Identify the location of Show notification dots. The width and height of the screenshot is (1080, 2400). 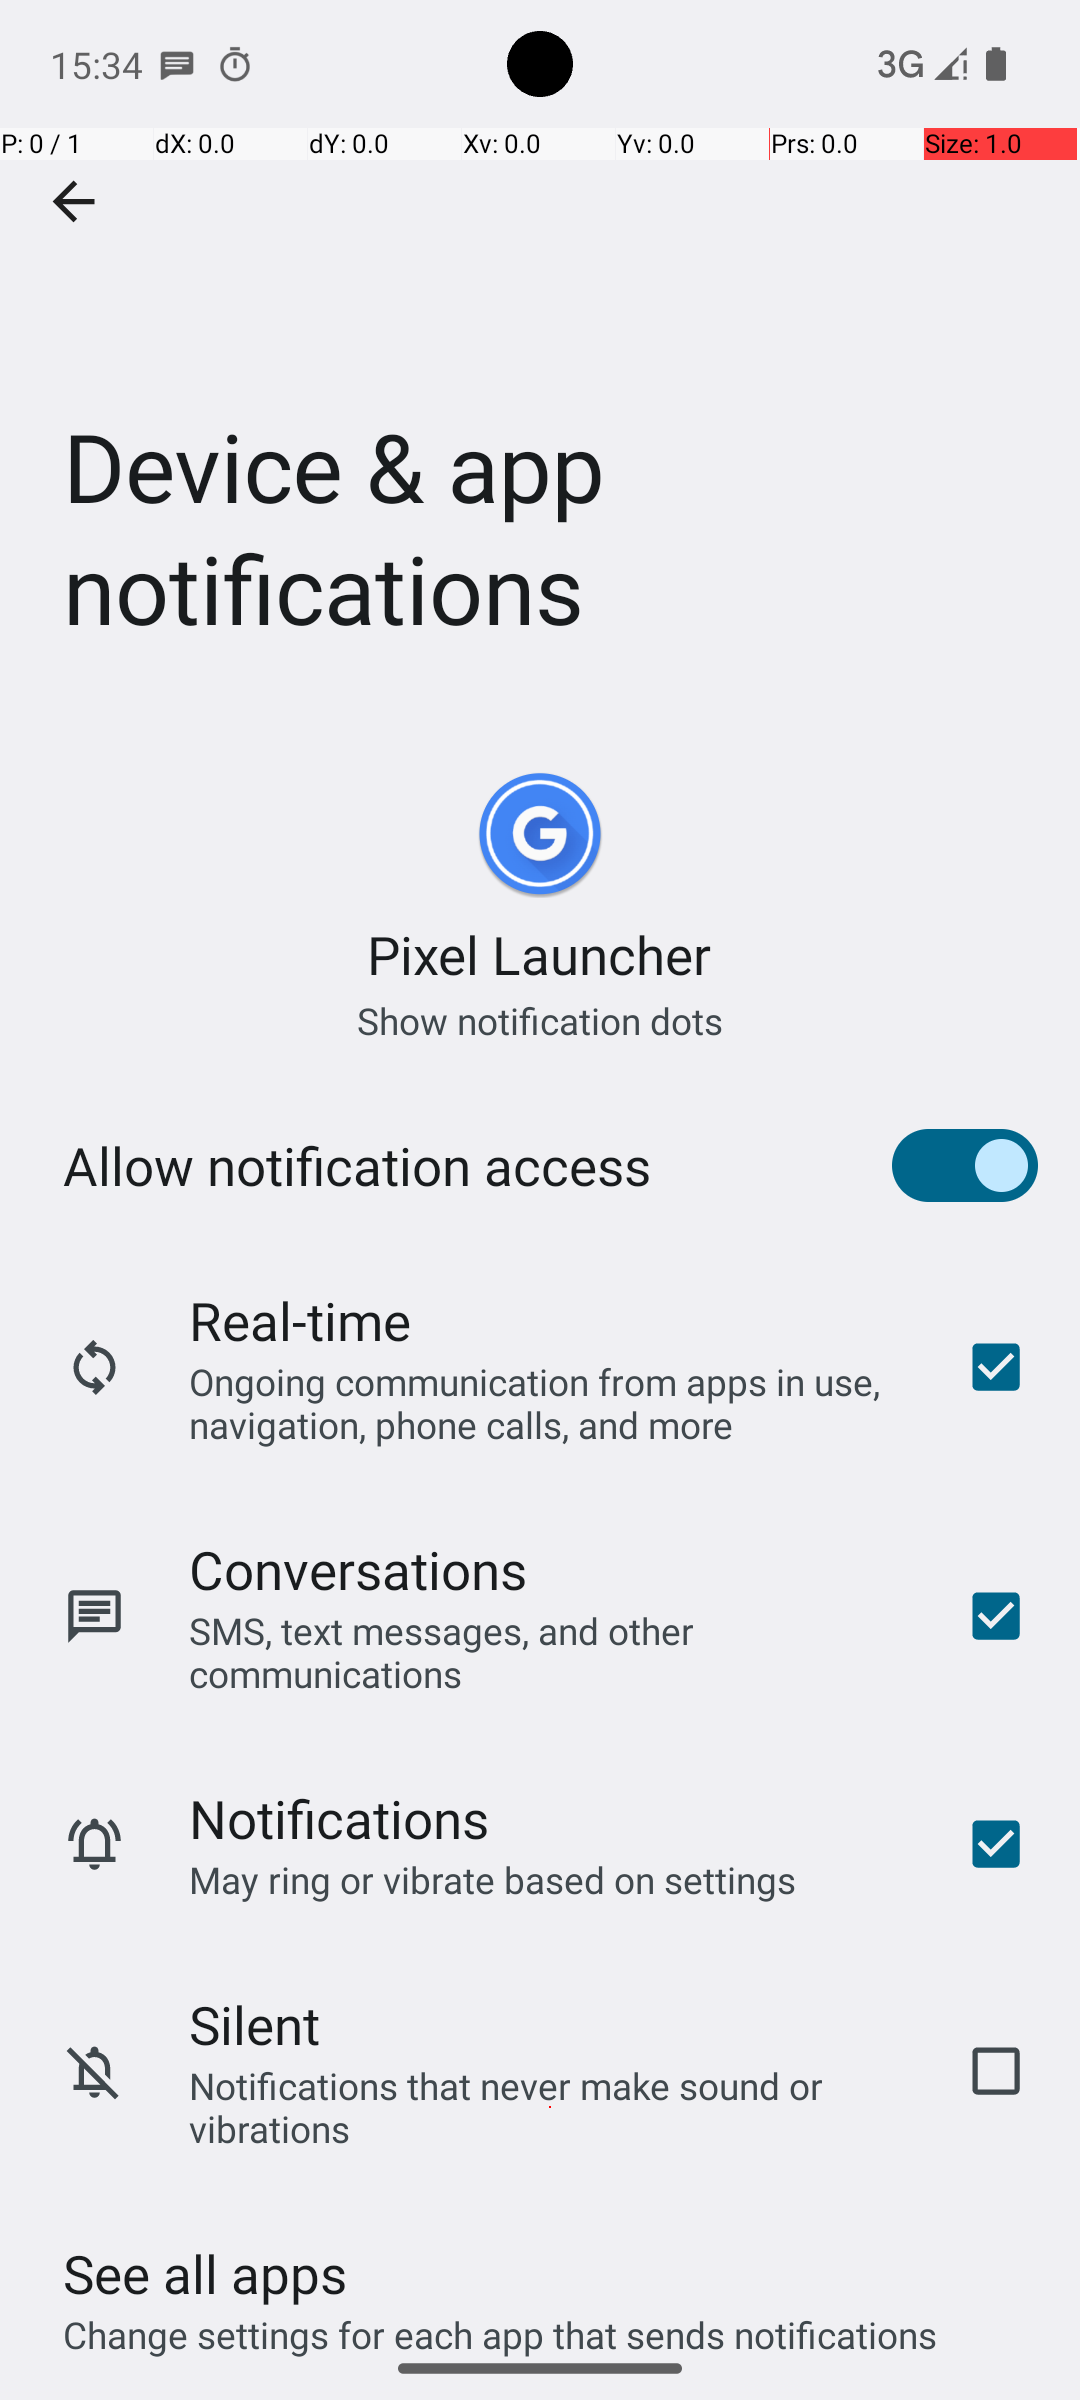
(540, 1020).